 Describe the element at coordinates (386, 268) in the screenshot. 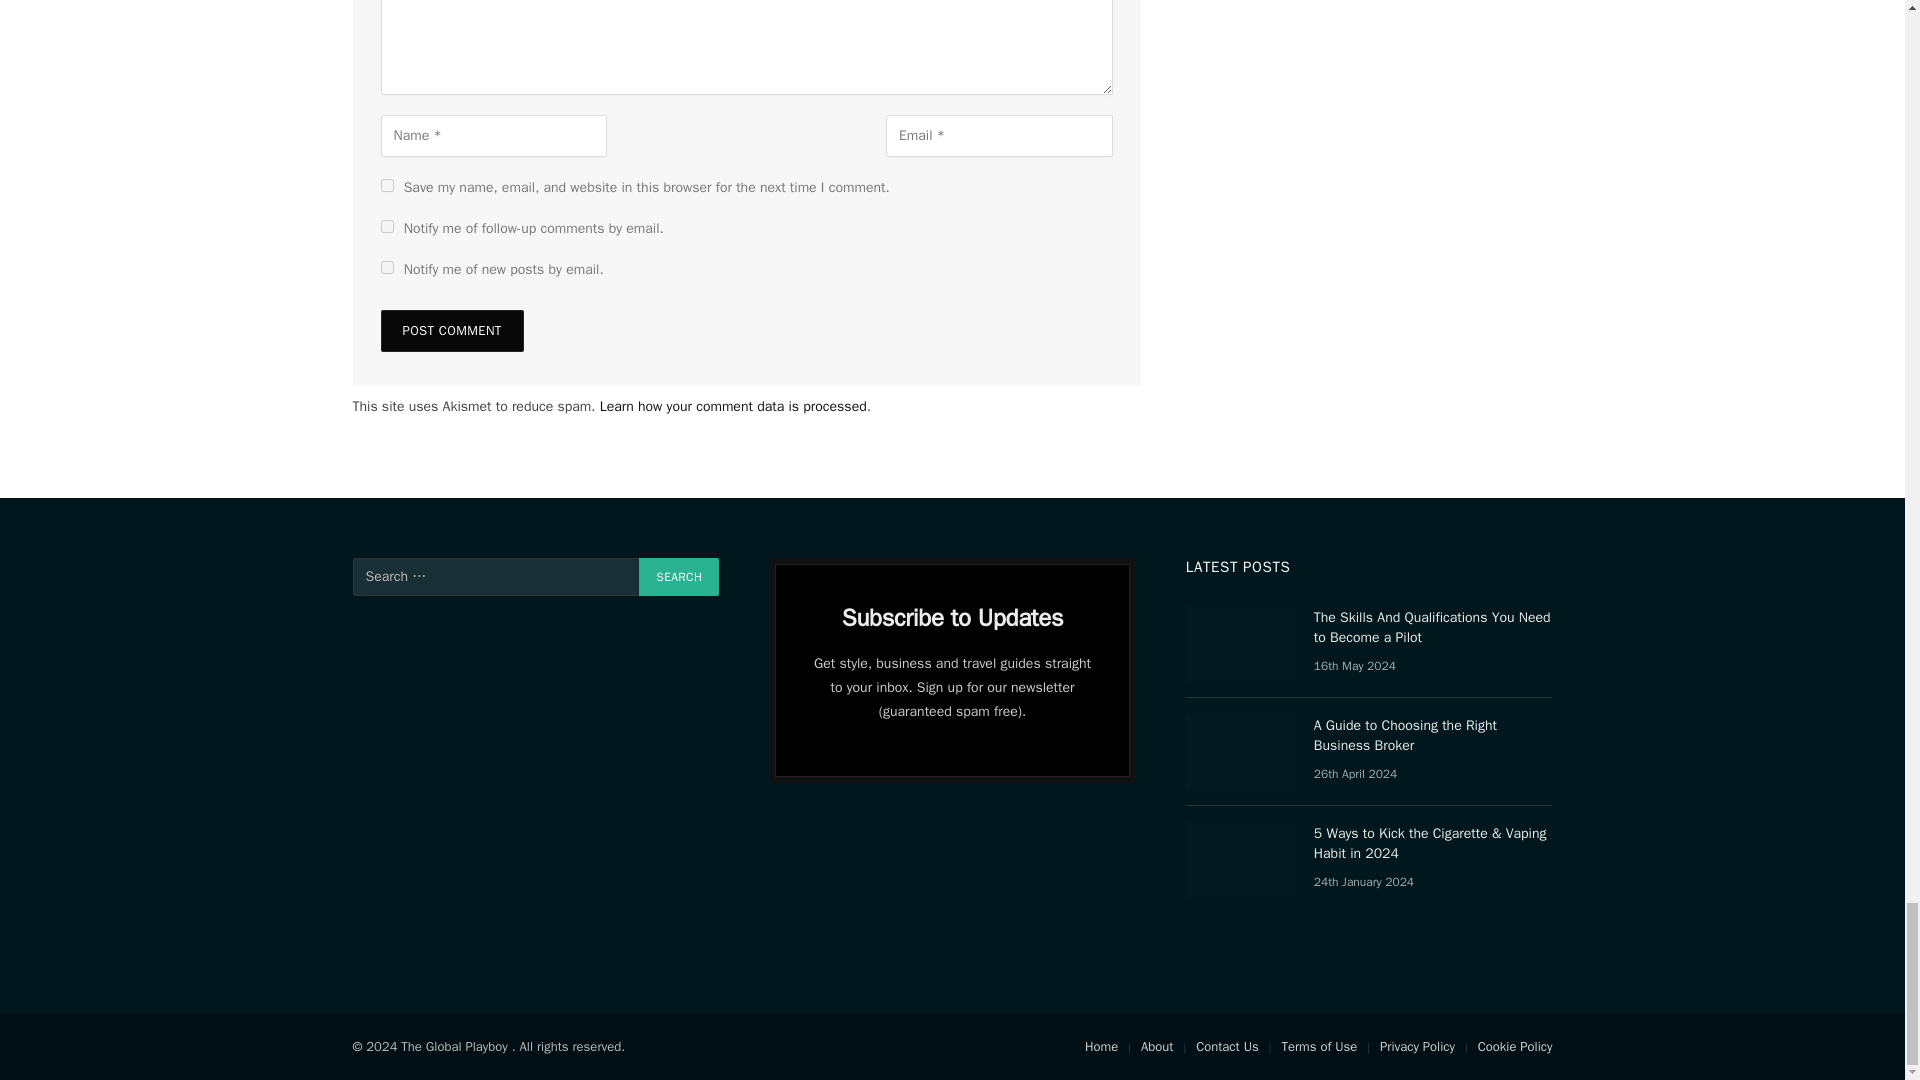

I see `subscribe` at that location.